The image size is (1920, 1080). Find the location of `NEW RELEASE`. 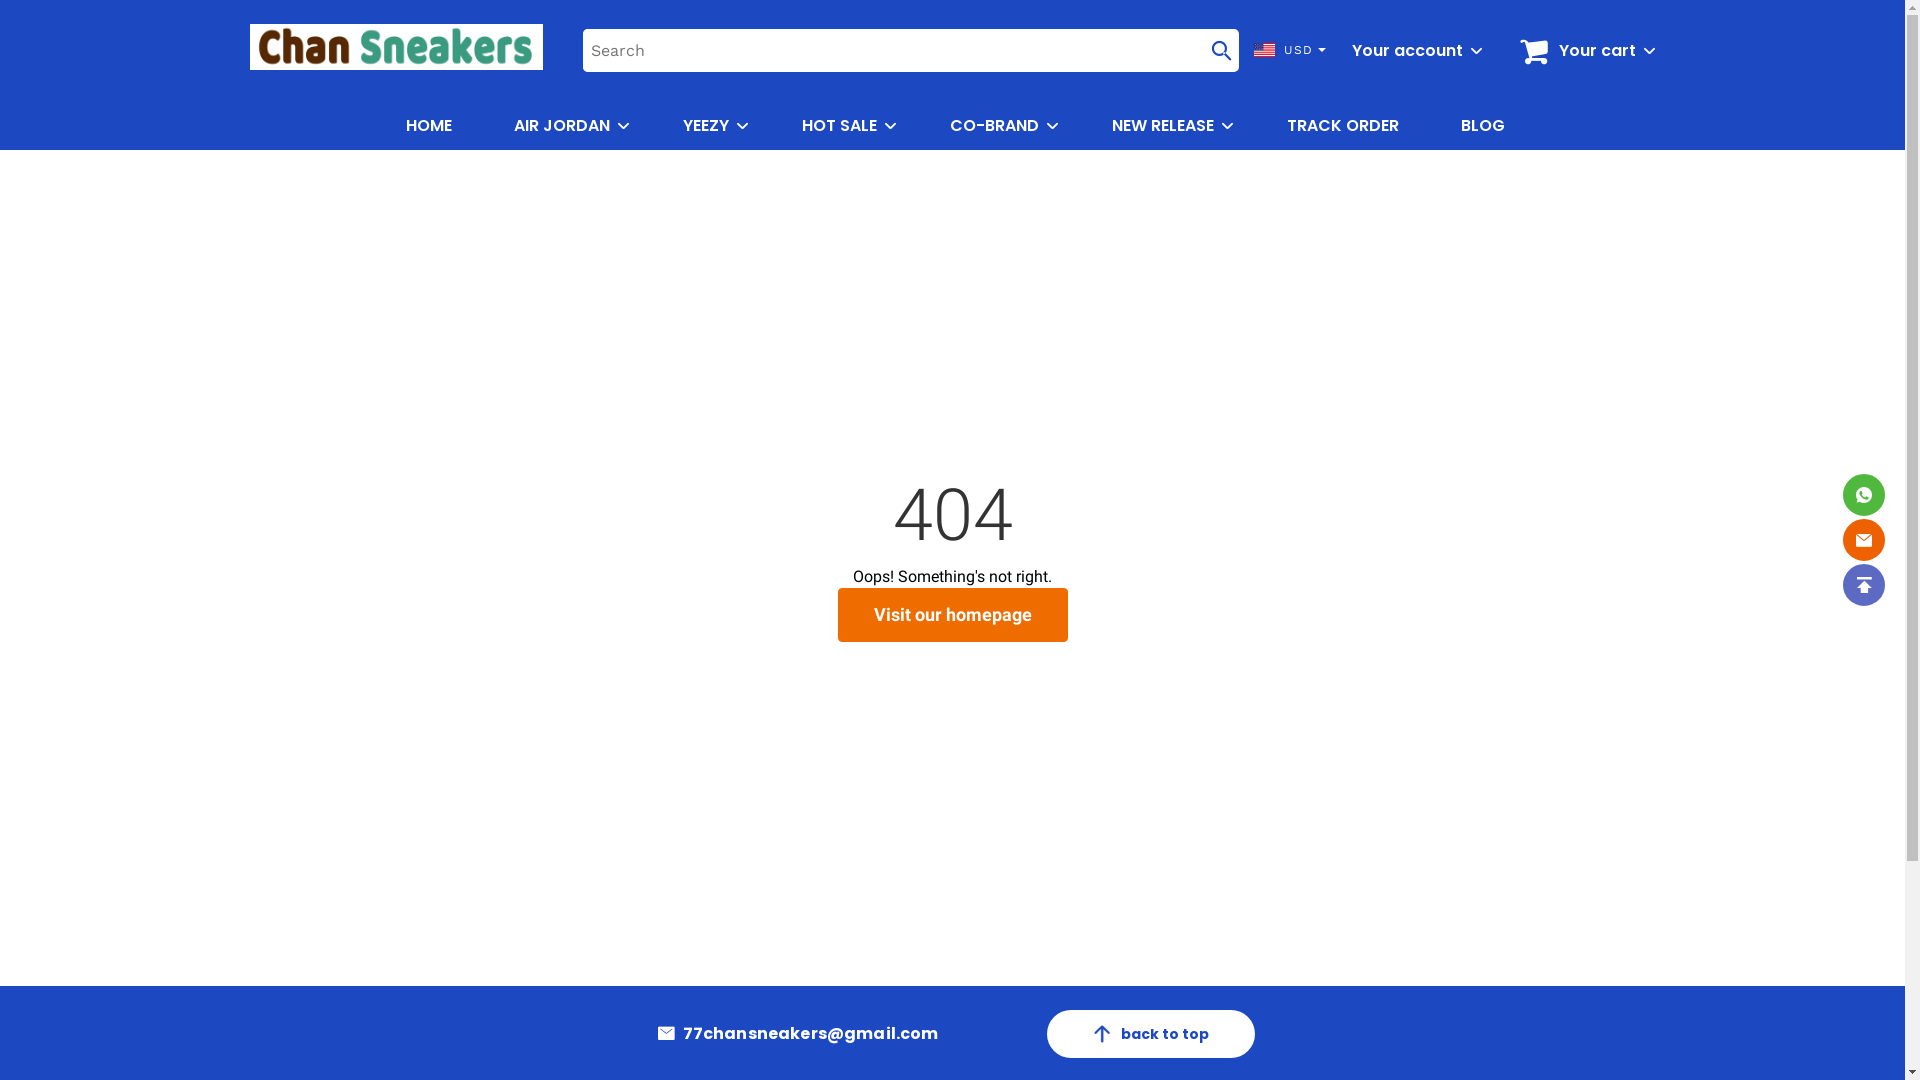

NEW RELEASE is located at coordinates (1163, 126).